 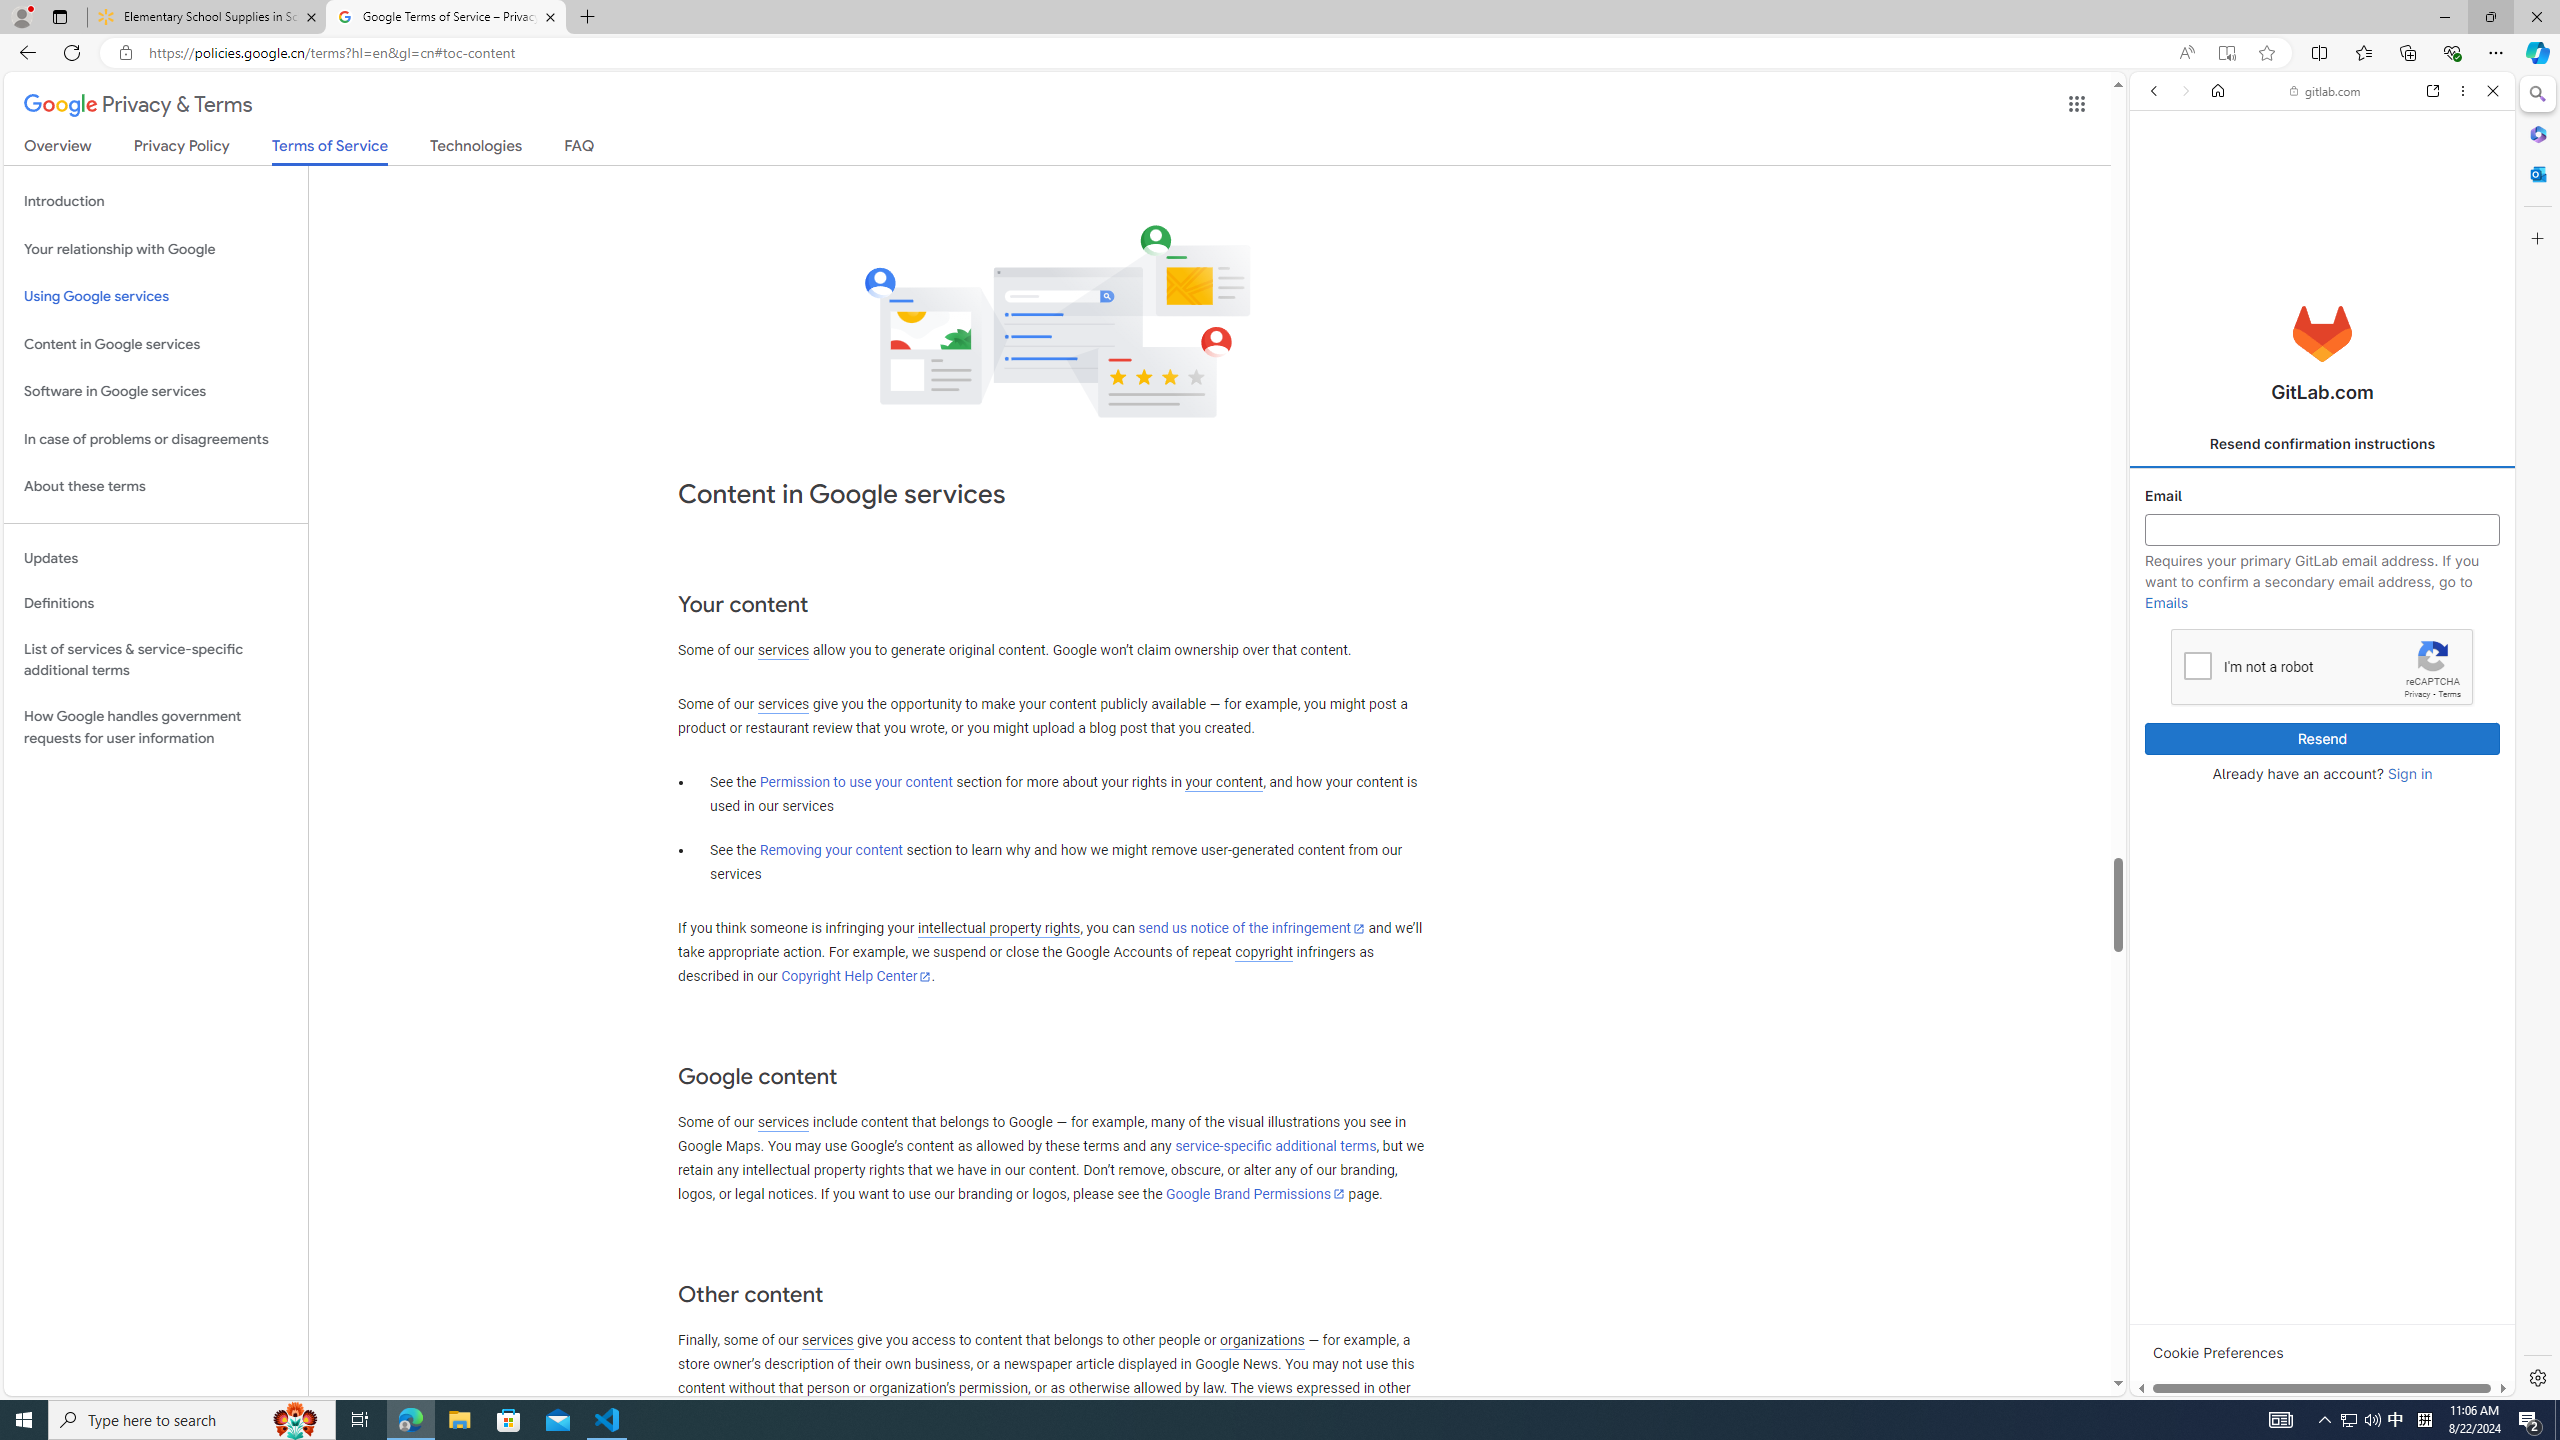 What do you see at coordinates (2197, 664) in the screenshot?
I see `I'm not a robot` at bounding box center [2197, 664].